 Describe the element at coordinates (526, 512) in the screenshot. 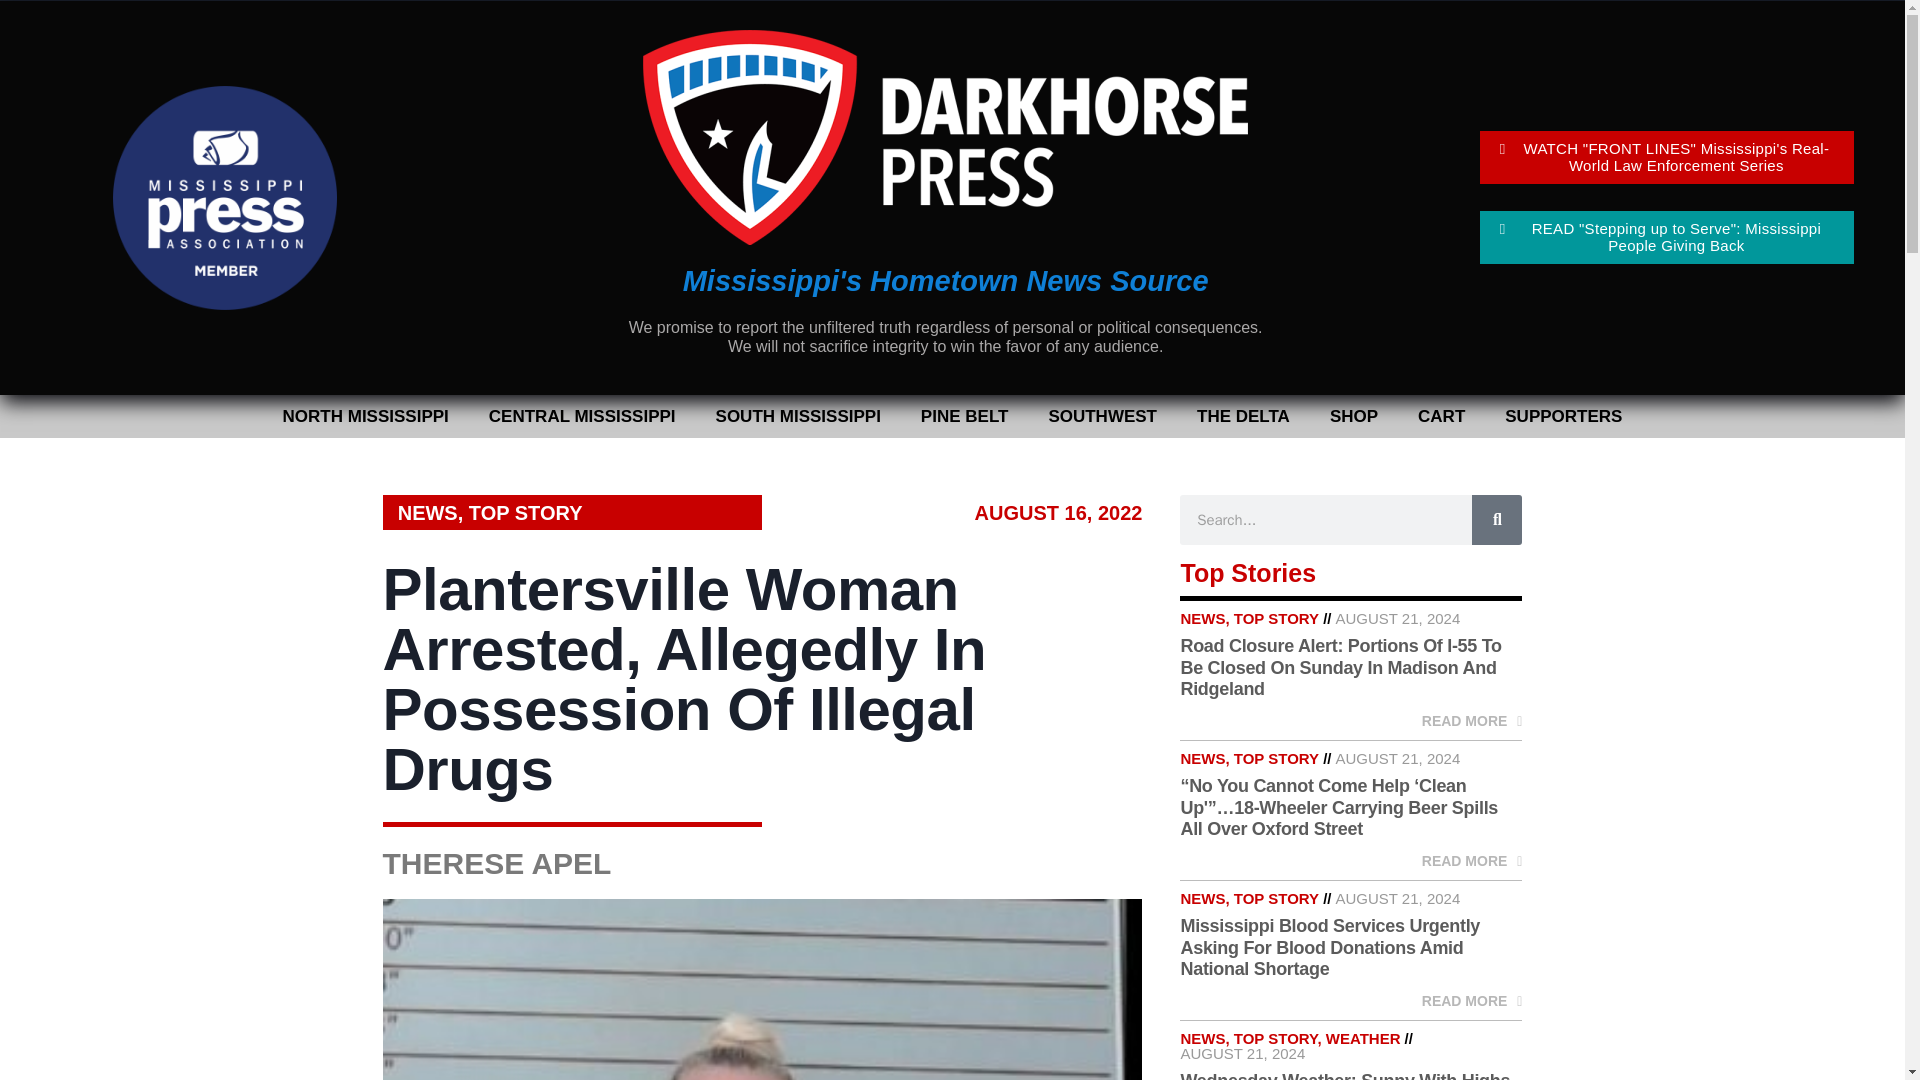

I see `TOP STORY` at that location.